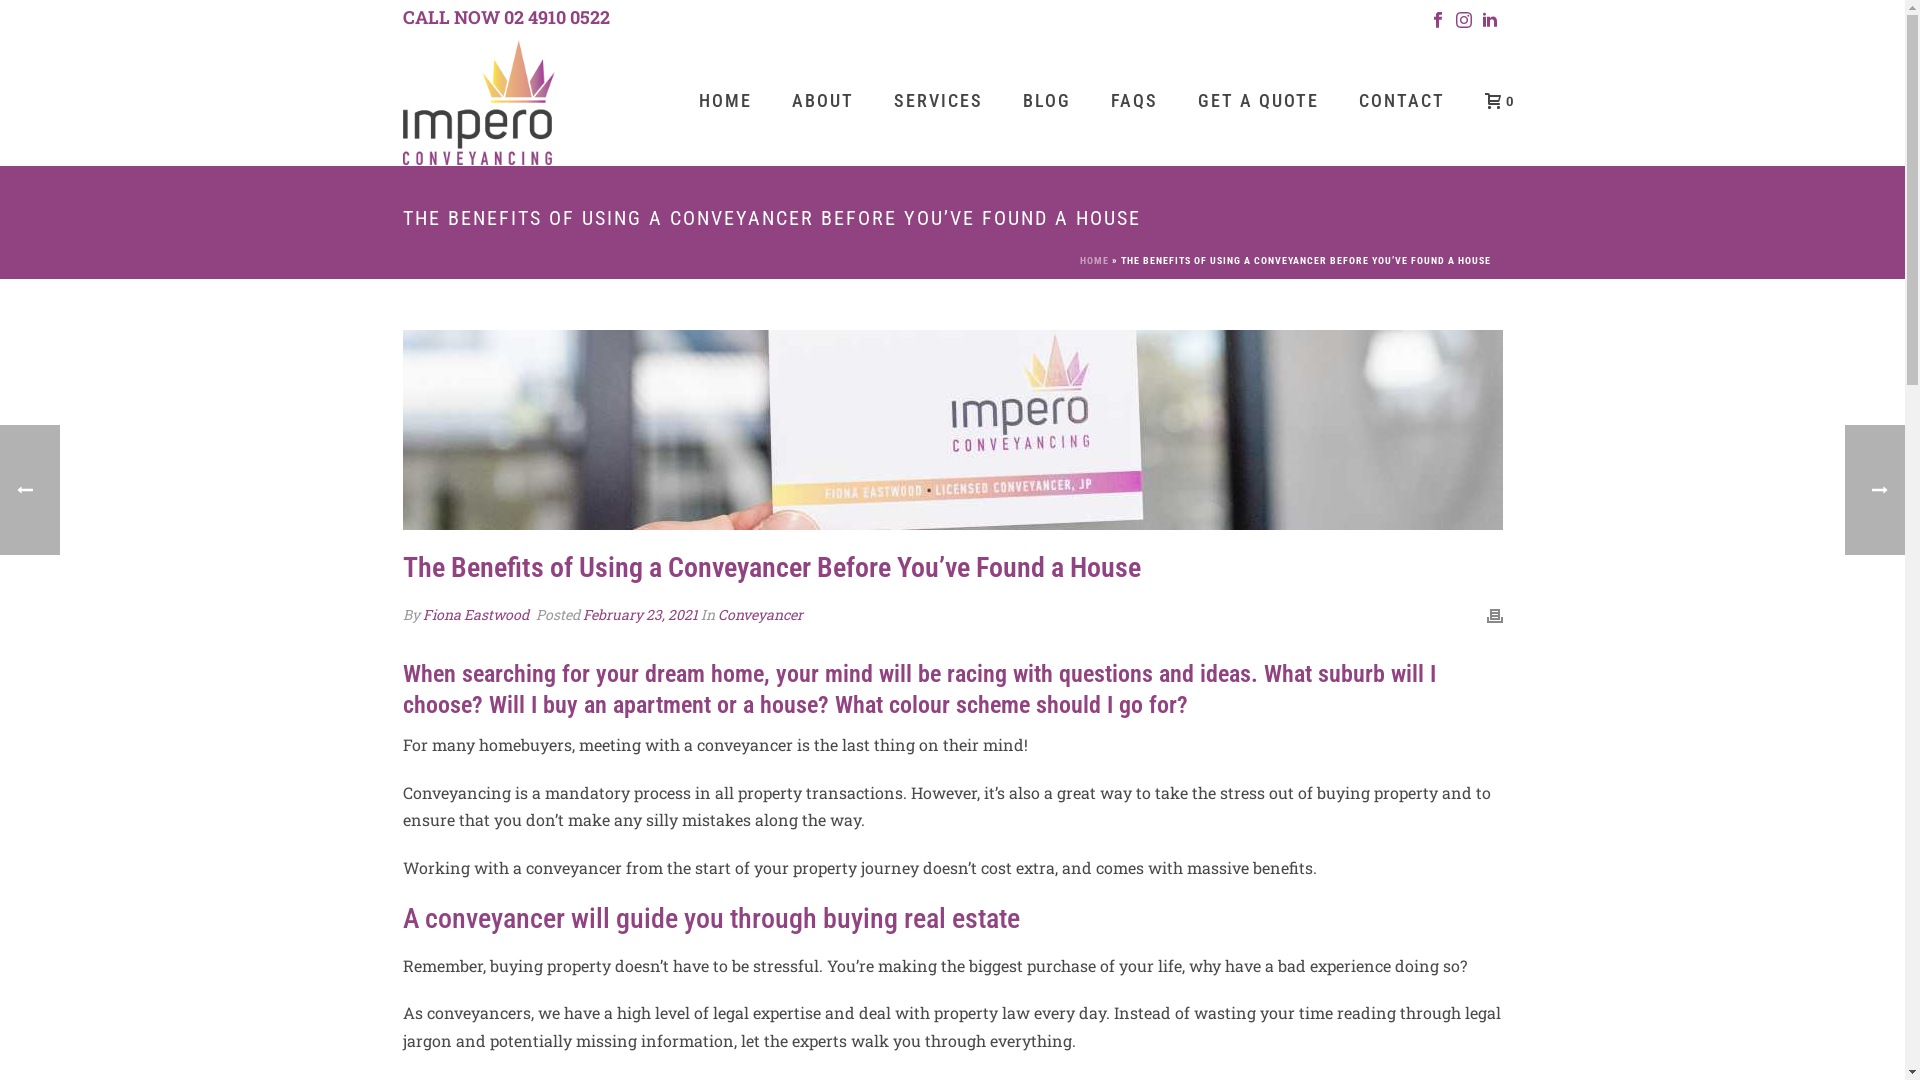  I want to click on Newcastle Conveyancing Specialists, so click(478, 100).